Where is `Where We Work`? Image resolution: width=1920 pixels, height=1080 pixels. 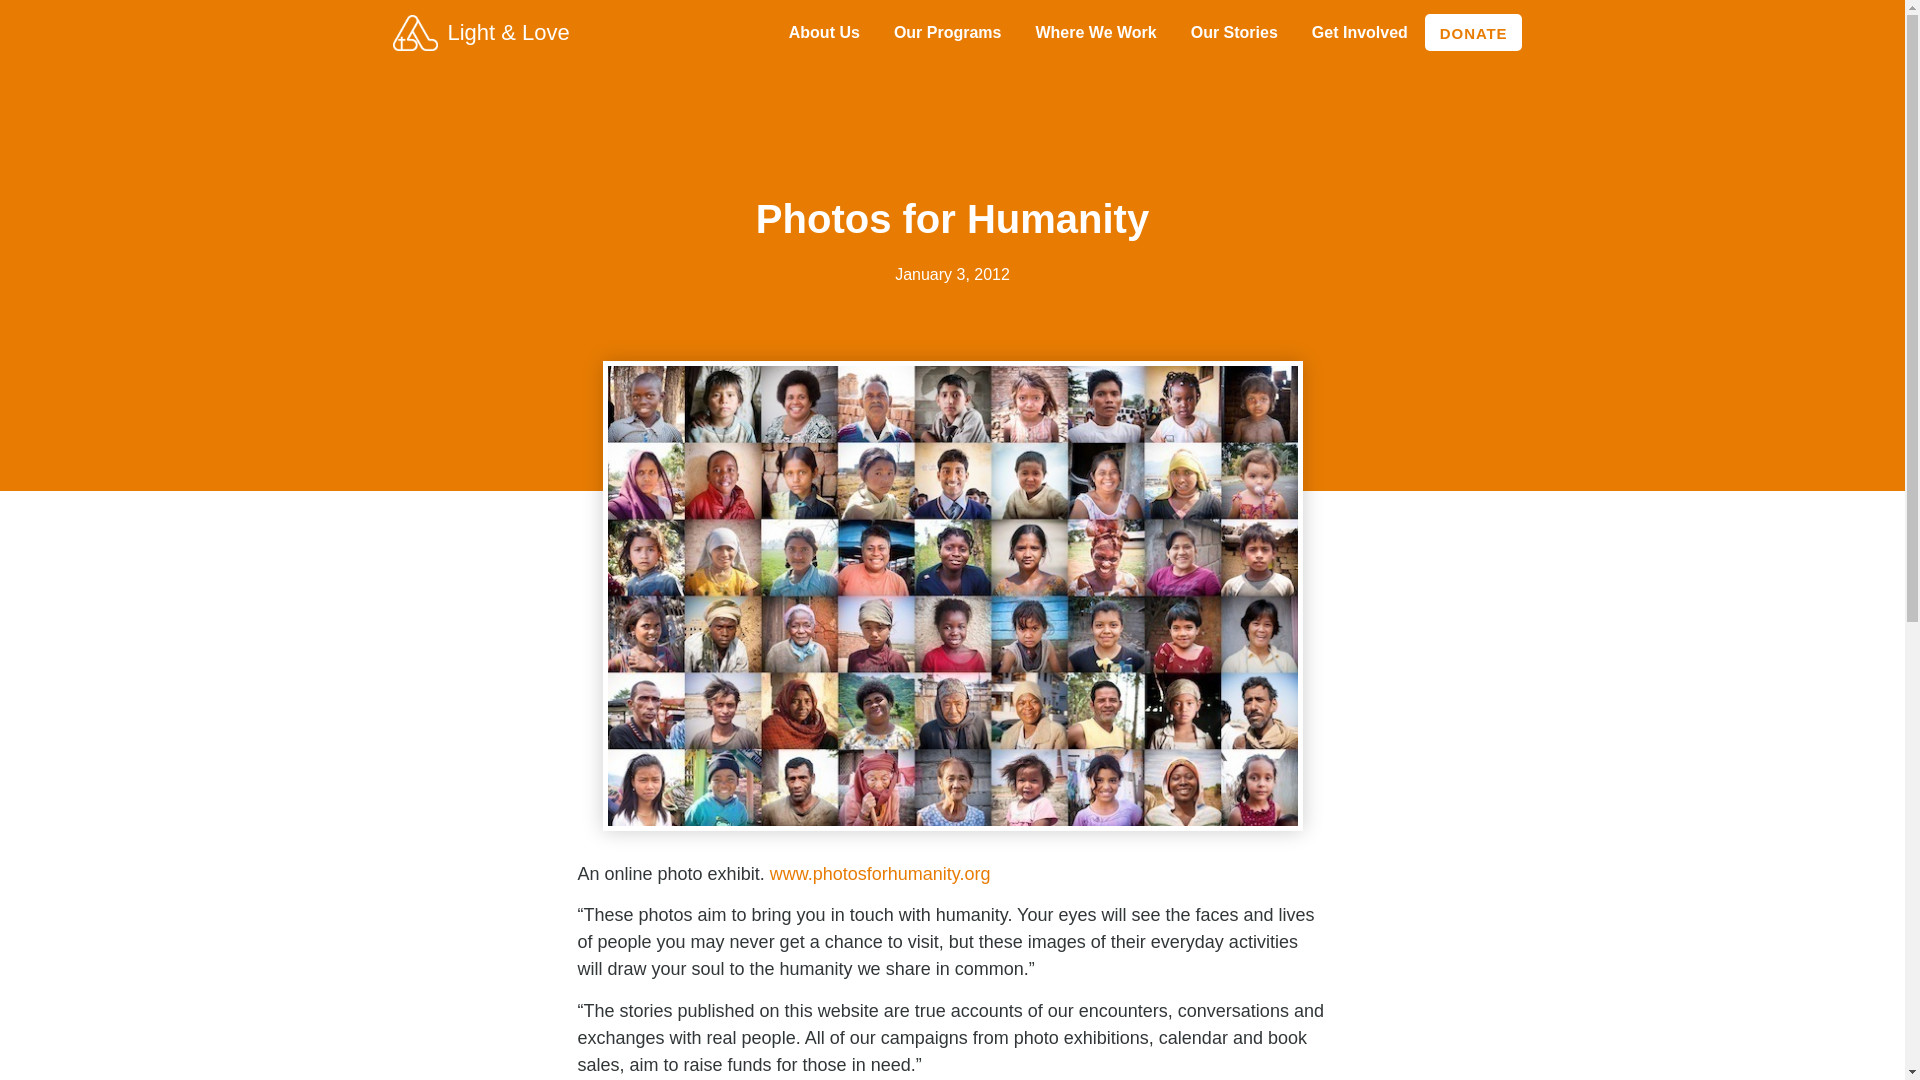 Where We Work is located at coordinates (1095, 32).